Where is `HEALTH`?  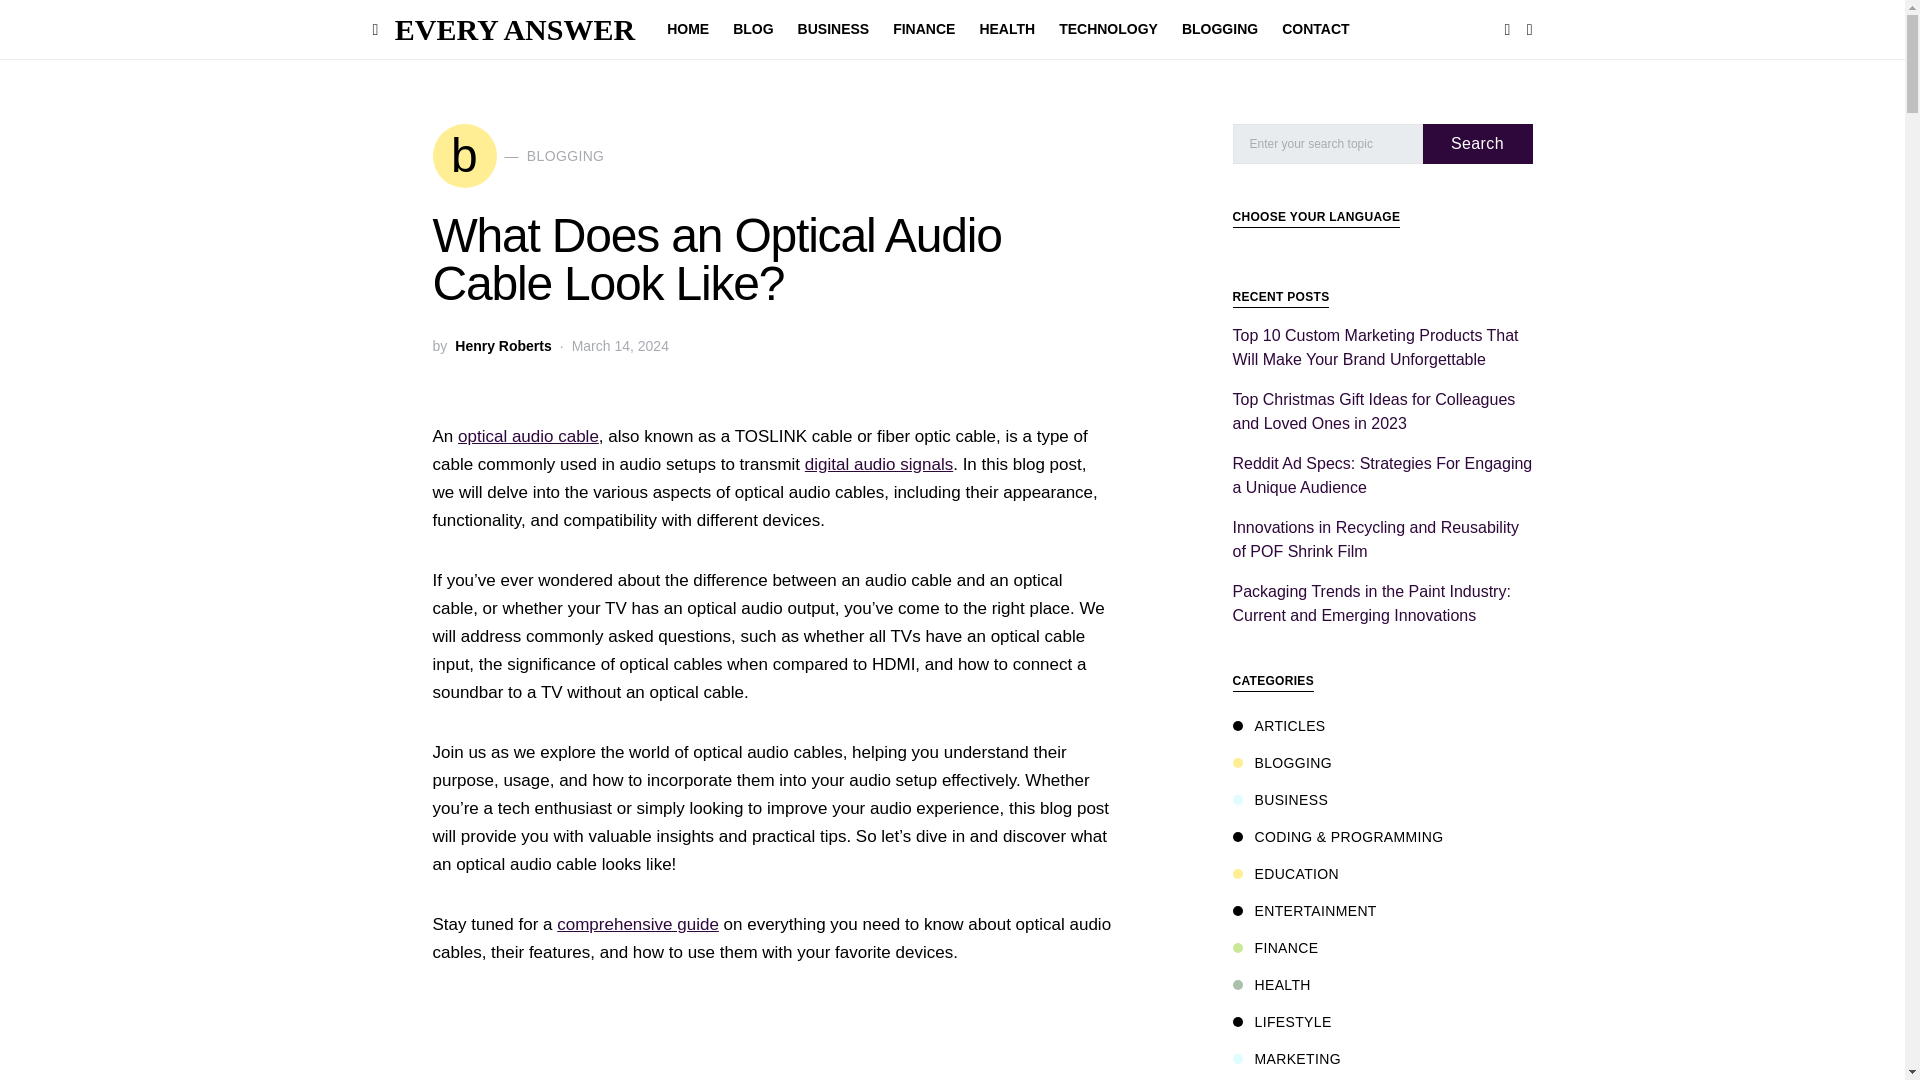
HEALTH is located at coordinates (1006, 30).